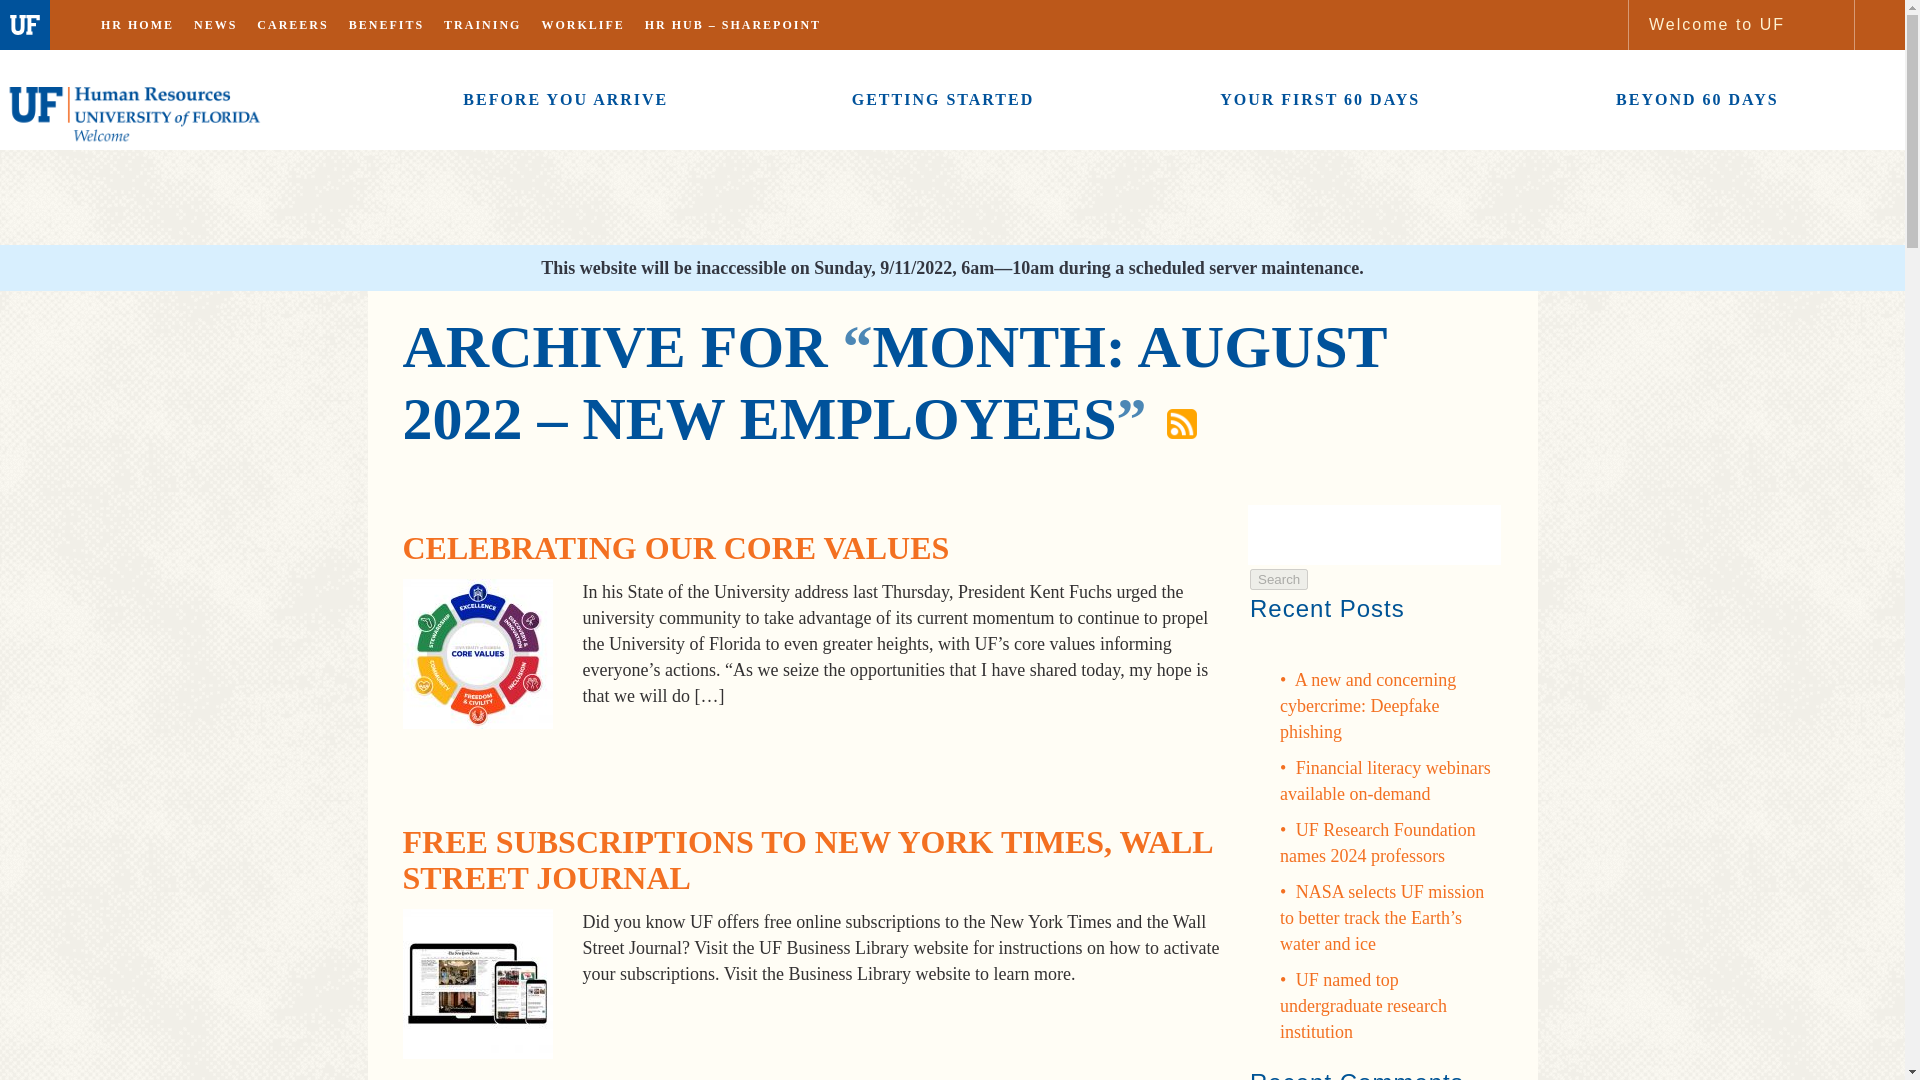  I want to click on GETTING STARTED, so click(942, 100).